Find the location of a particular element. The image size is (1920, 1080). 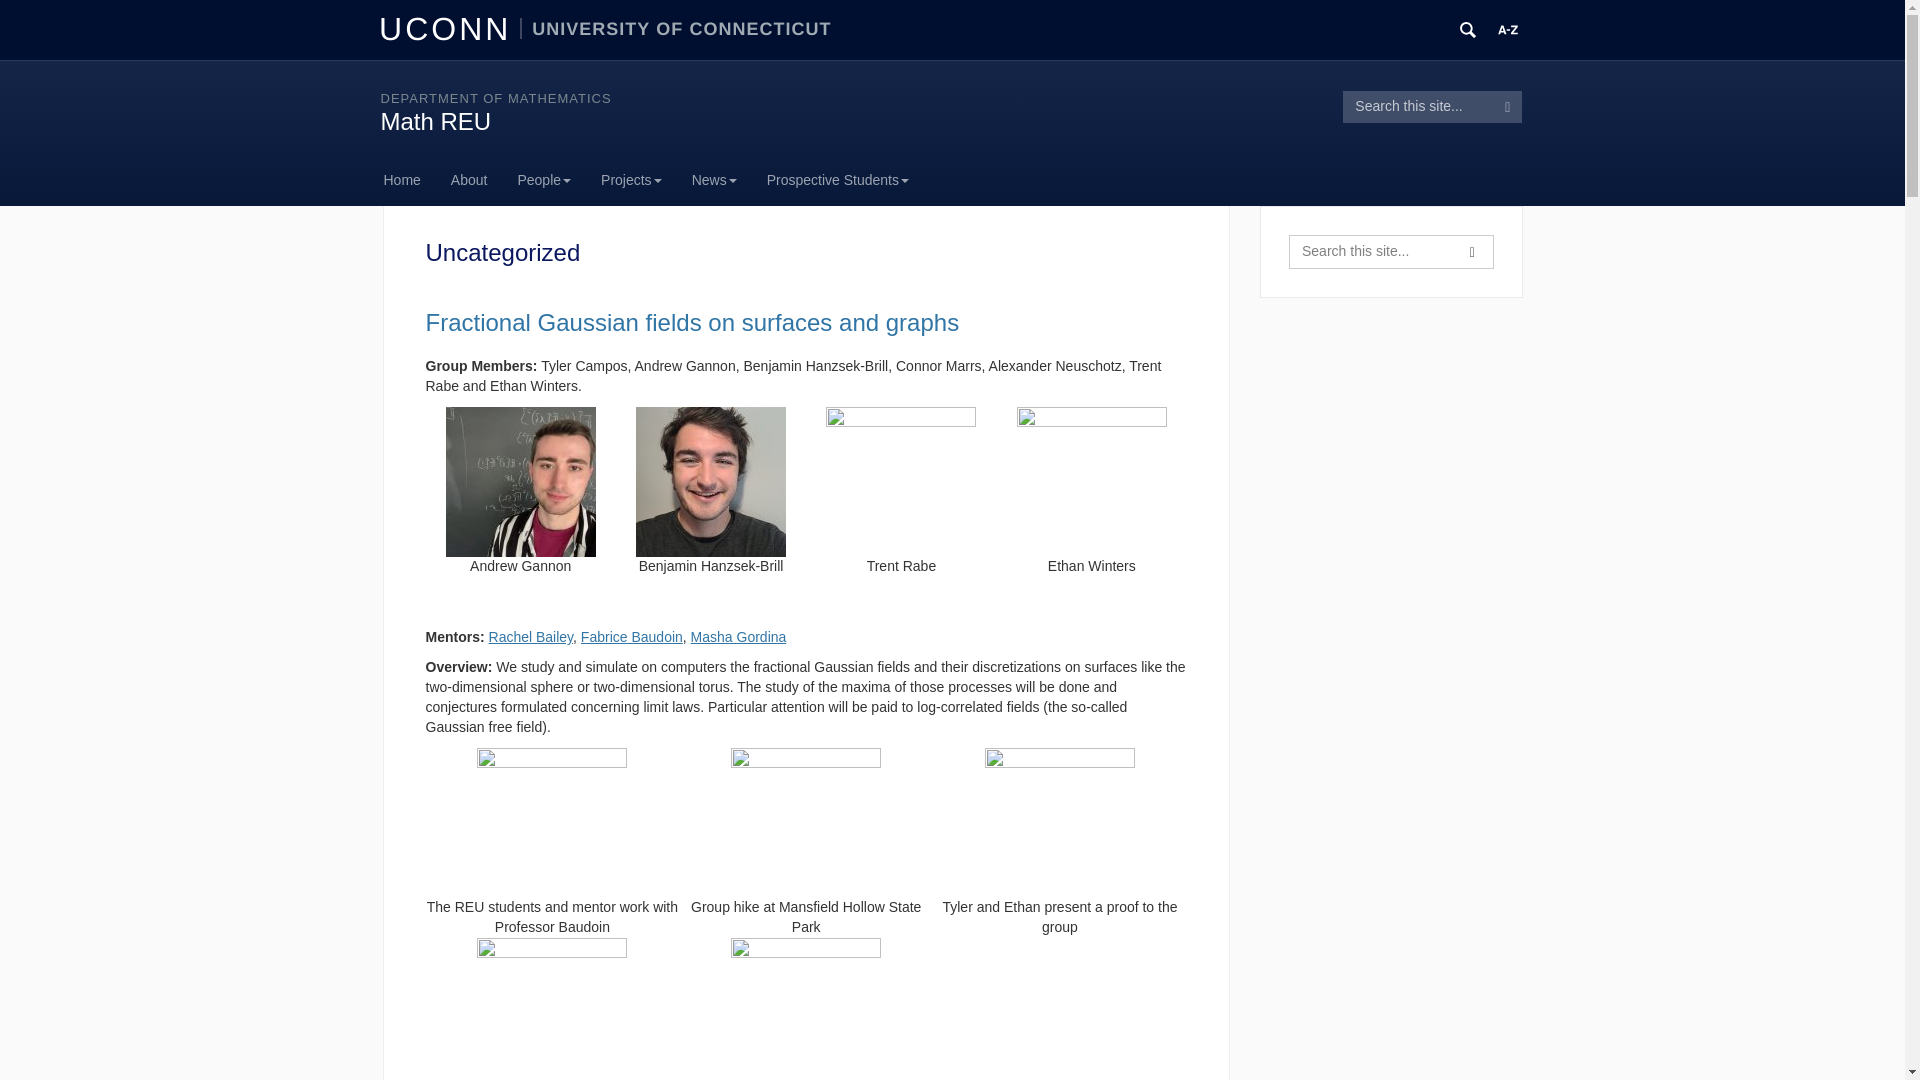

About is located at coordinates (469, 180).